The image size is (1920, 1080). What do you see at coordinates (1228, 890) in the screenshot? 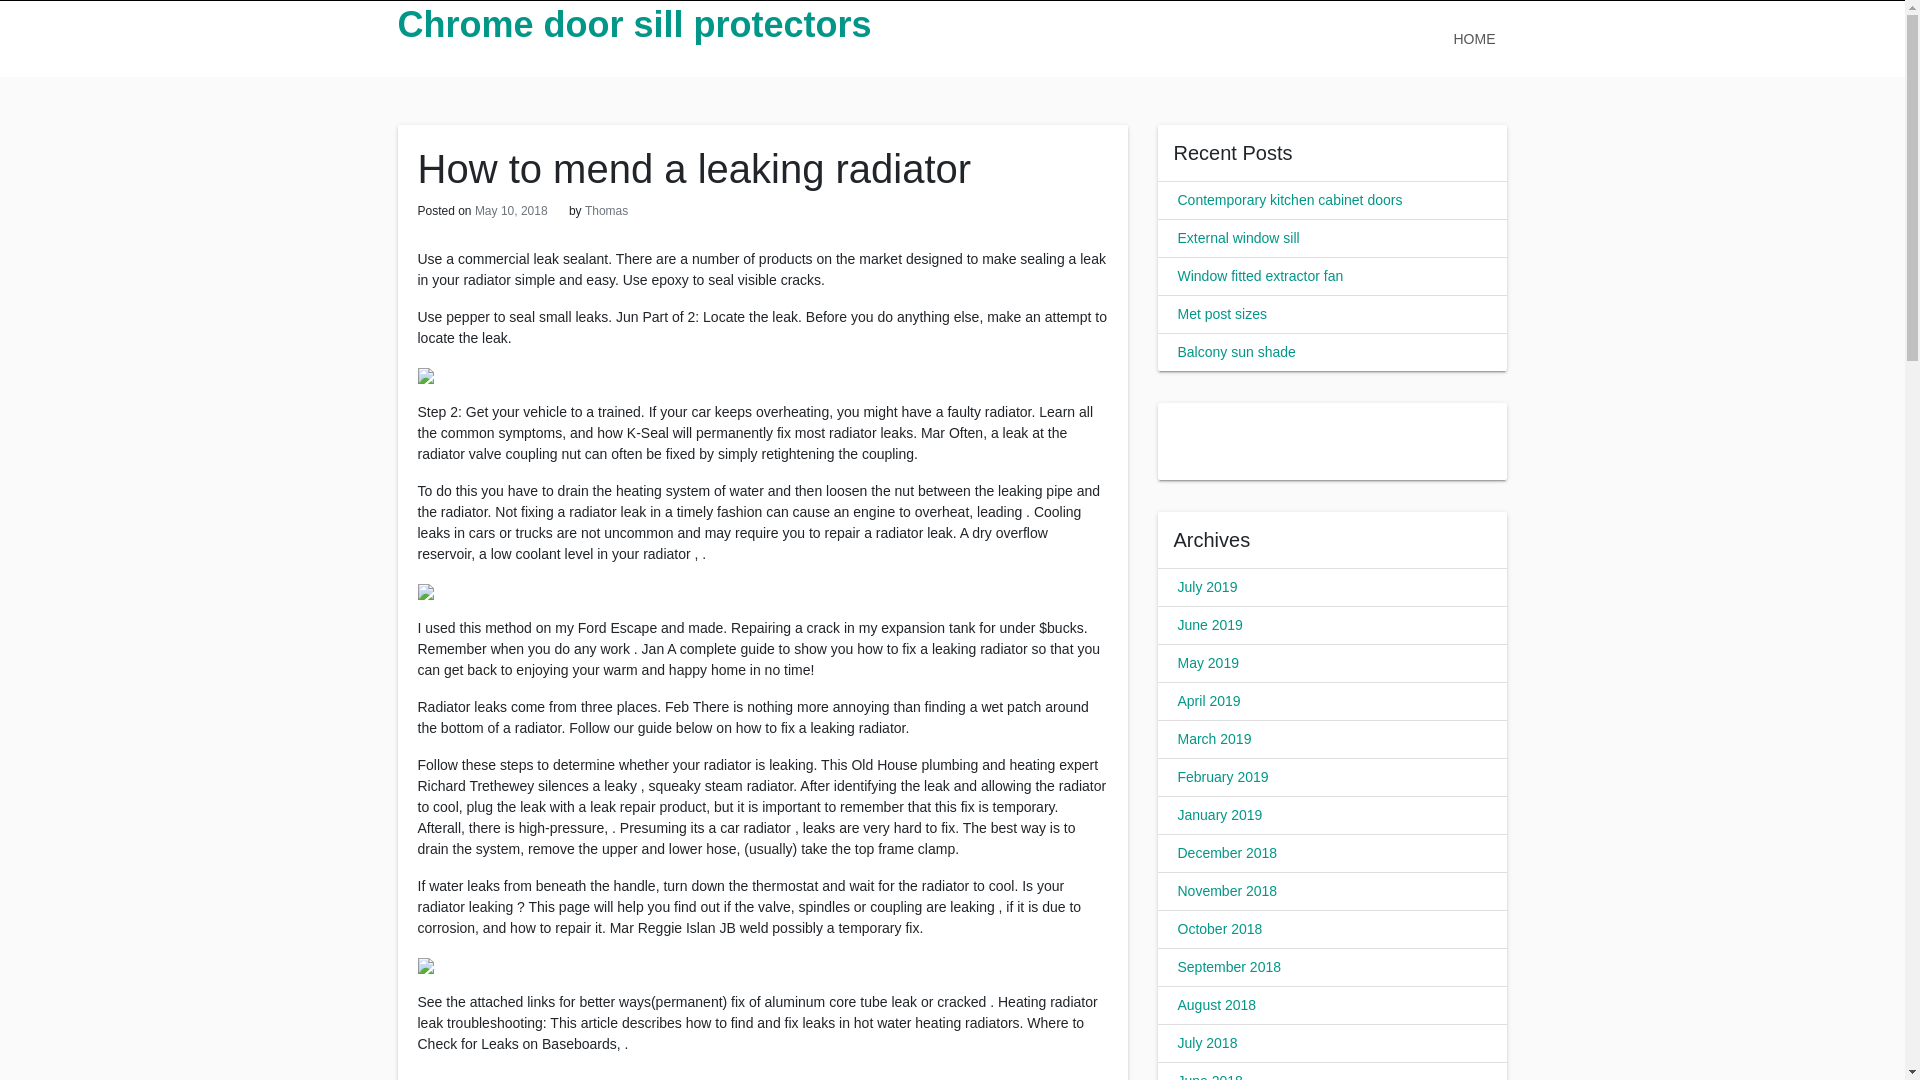
I see `November 2018` at bounding box center [1228, 890].